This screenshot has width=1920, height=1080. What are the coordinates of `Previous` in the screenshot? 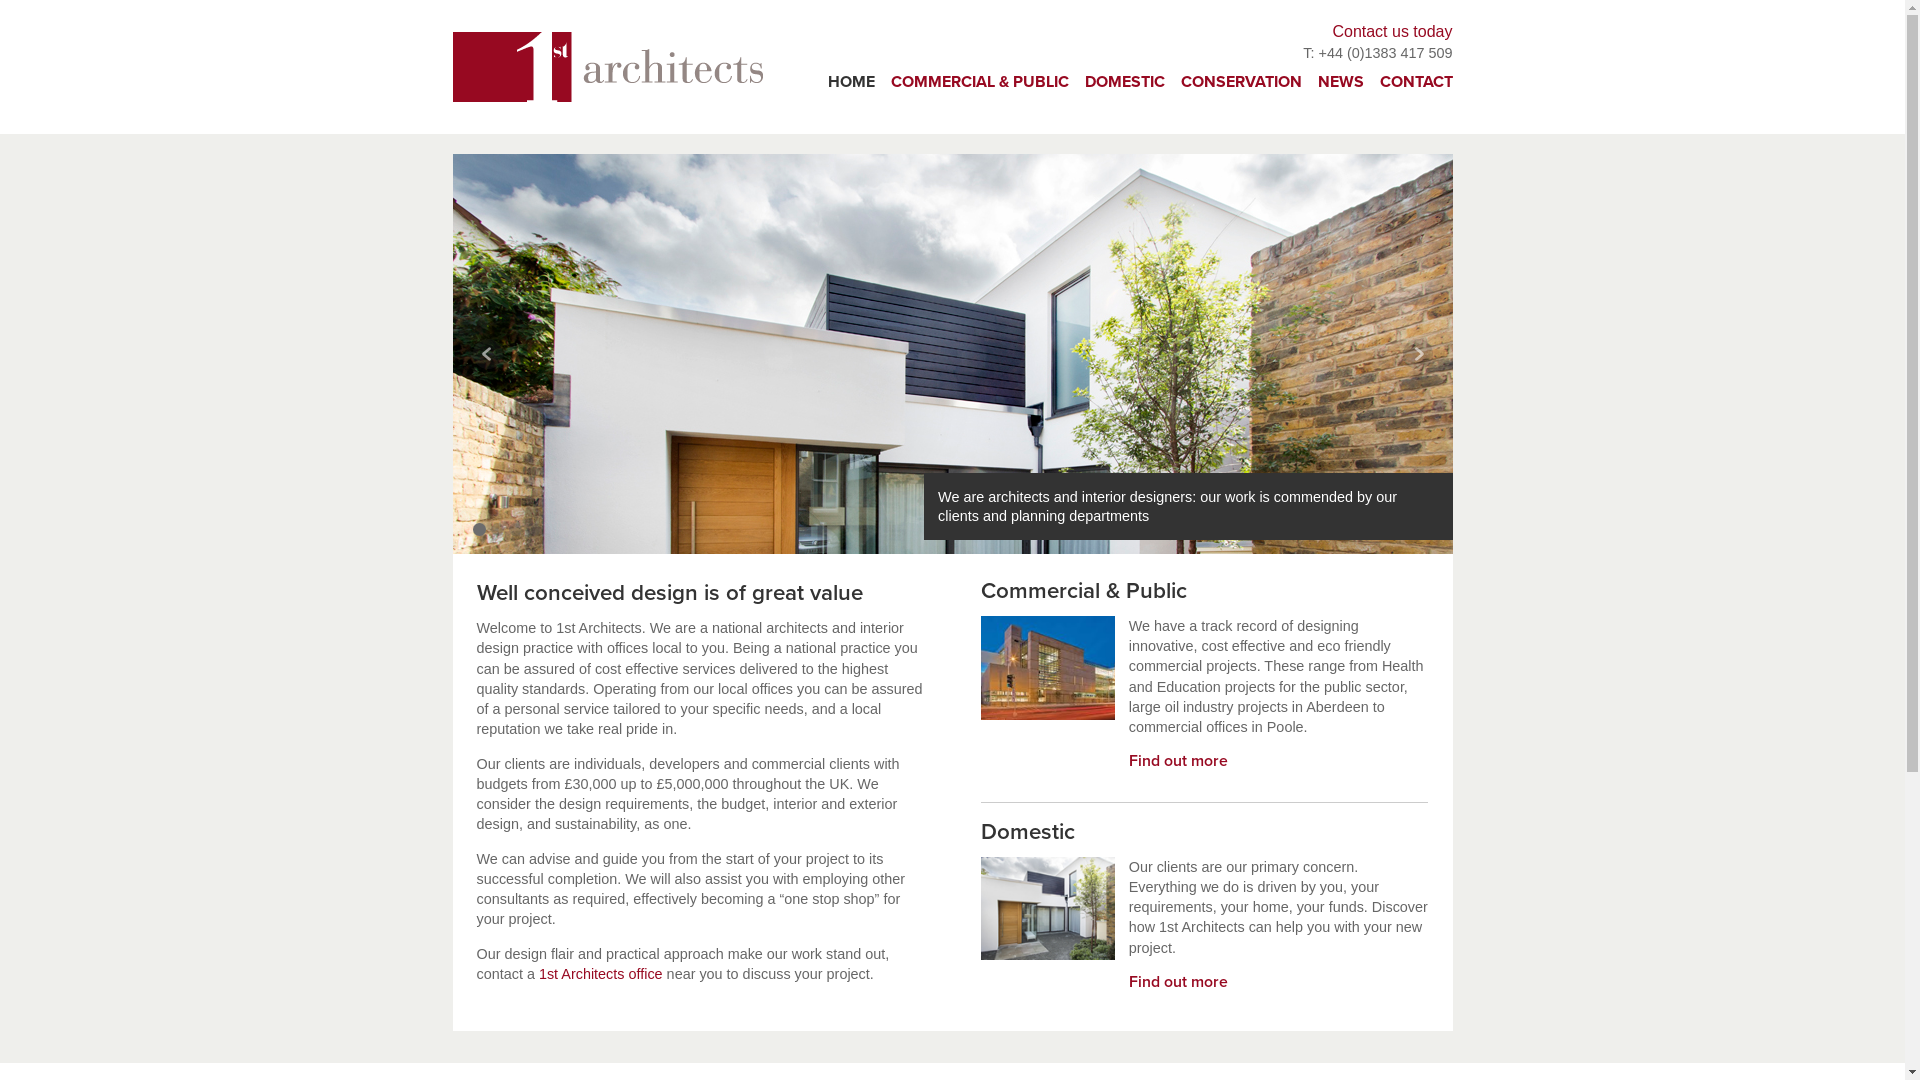 It's located at (487, 354).